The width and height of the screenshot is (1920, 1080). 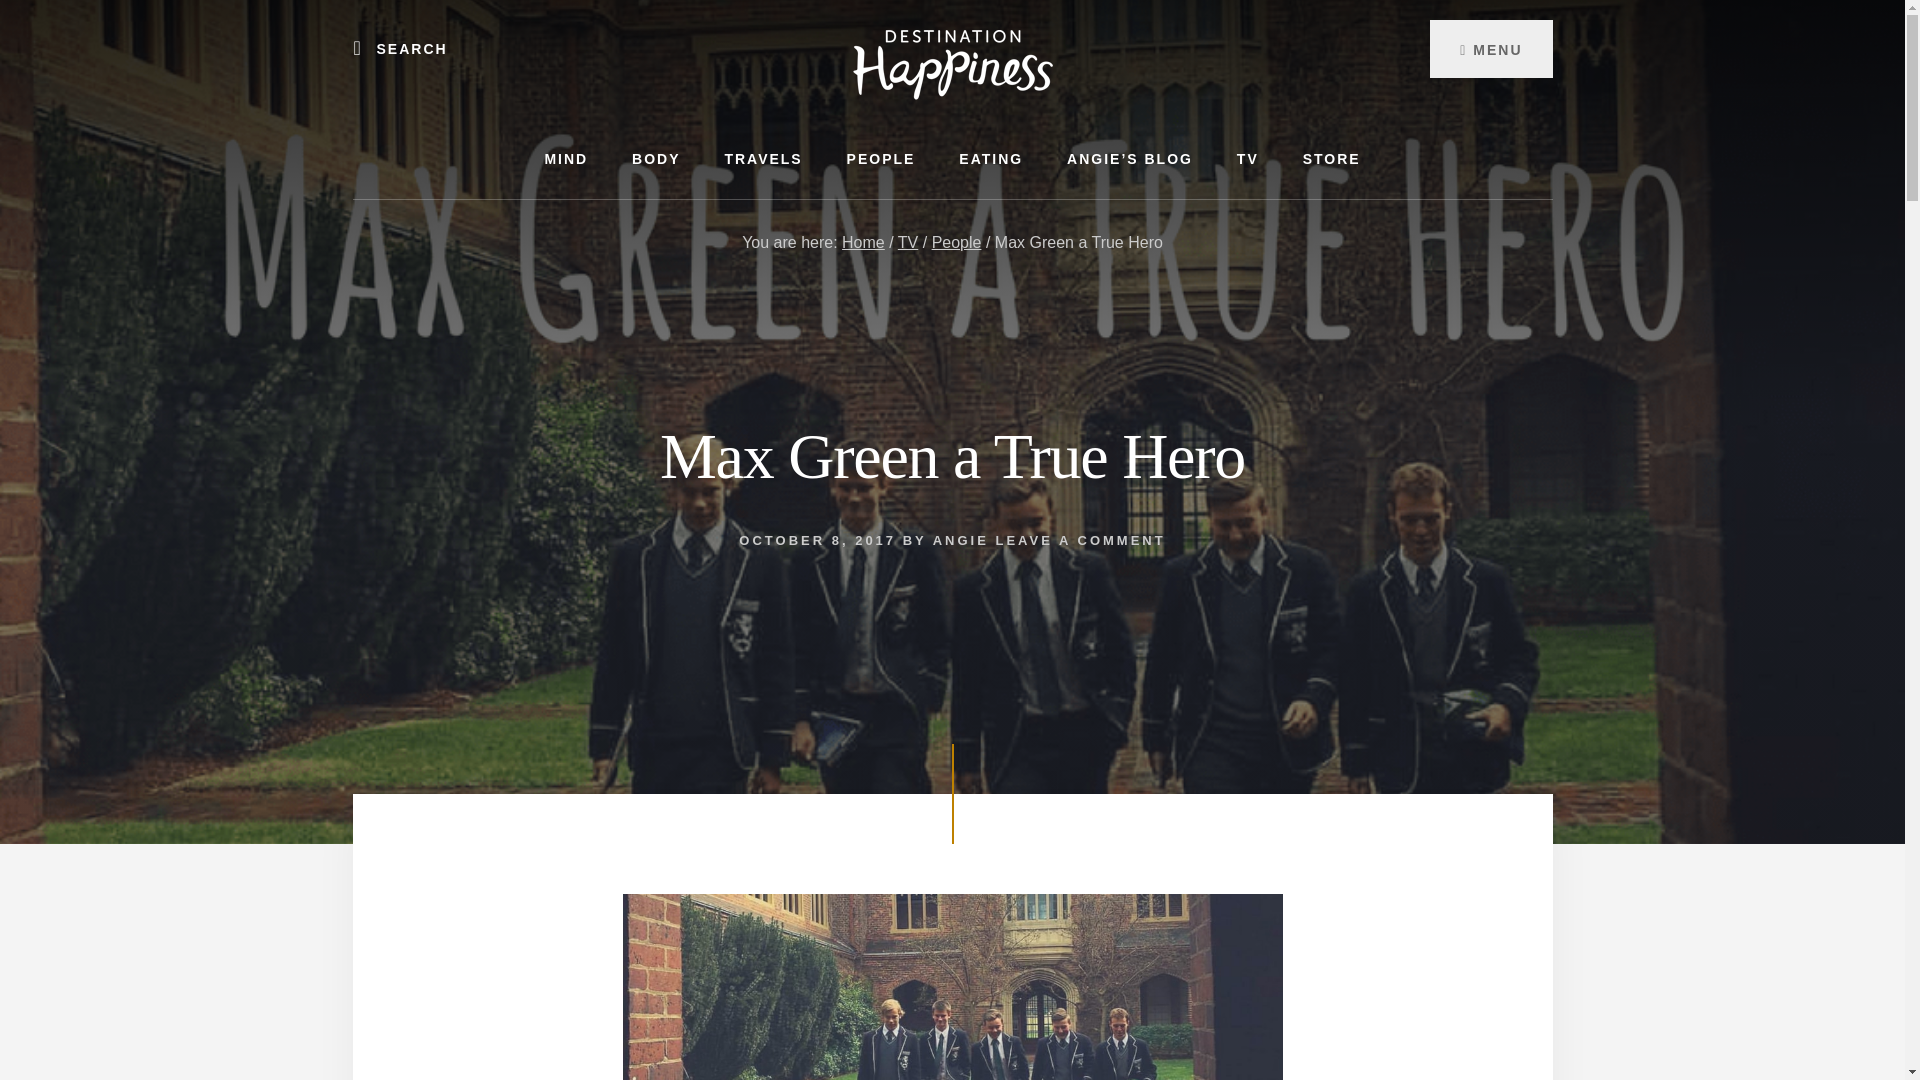 What do you see at coordinates (908, 242) in the screenshot?
I see `TV` at bounding box center [908, 242].